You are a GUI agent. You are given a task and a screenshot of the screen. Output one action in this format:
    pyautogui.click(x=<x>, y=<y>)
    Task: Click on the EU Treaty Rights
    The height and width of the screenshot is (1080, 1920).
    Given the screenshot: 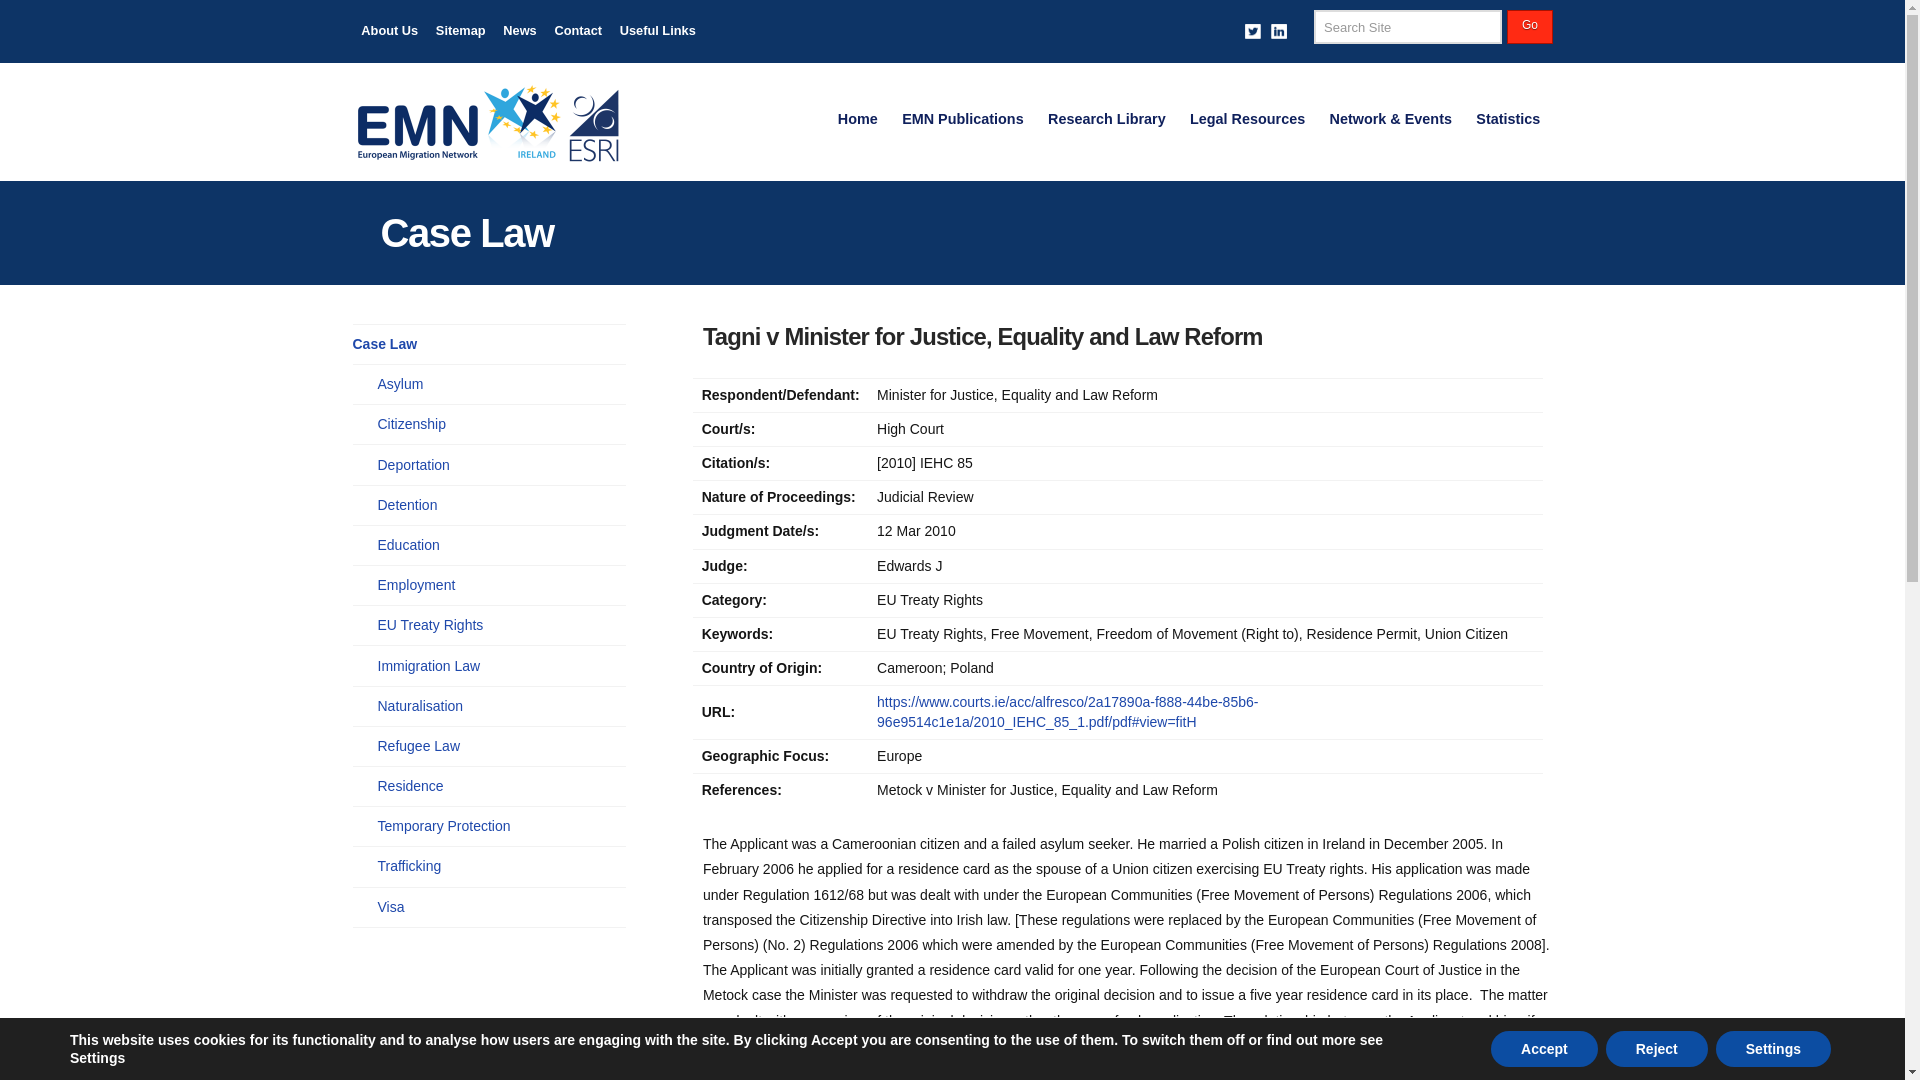 What is the action you would take?
    pyautogui.click(x=430, y=625)
    